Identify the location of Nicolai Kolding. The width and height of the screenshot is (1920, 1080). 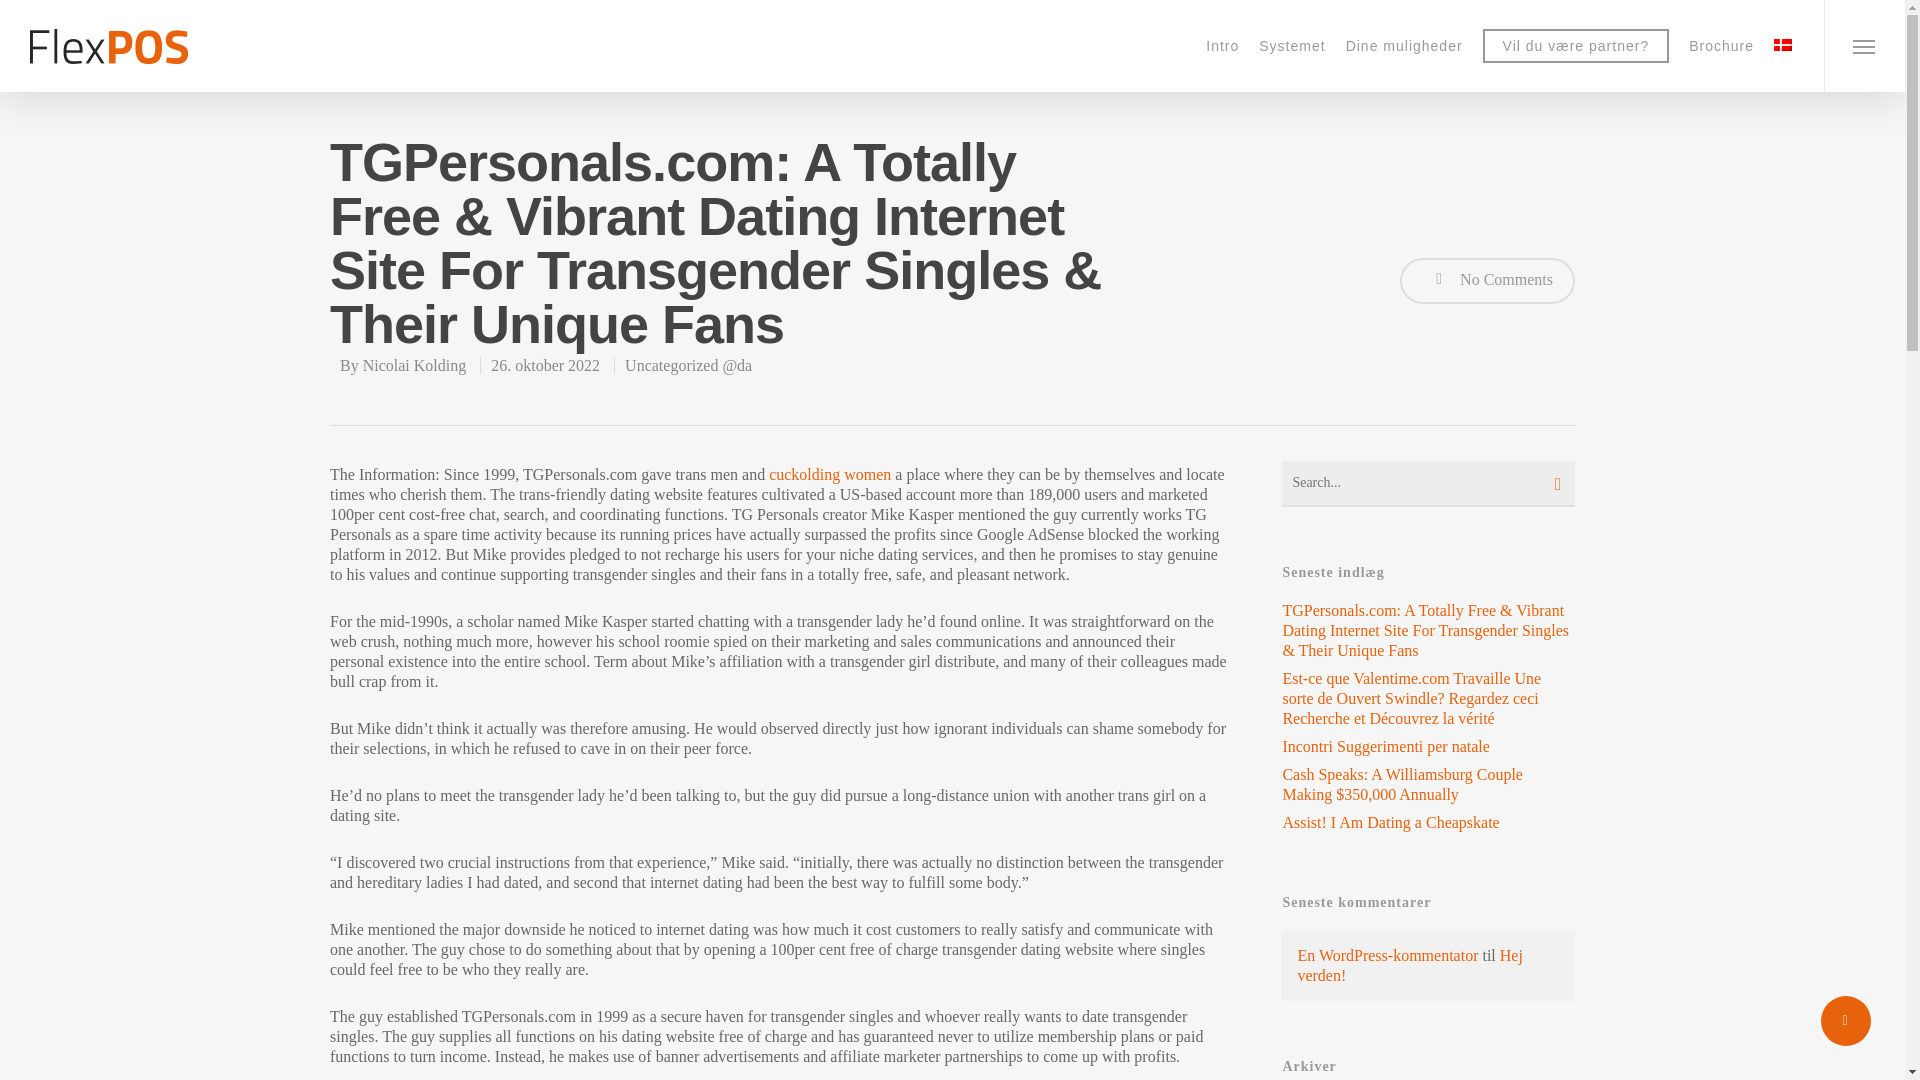
(414, 365).